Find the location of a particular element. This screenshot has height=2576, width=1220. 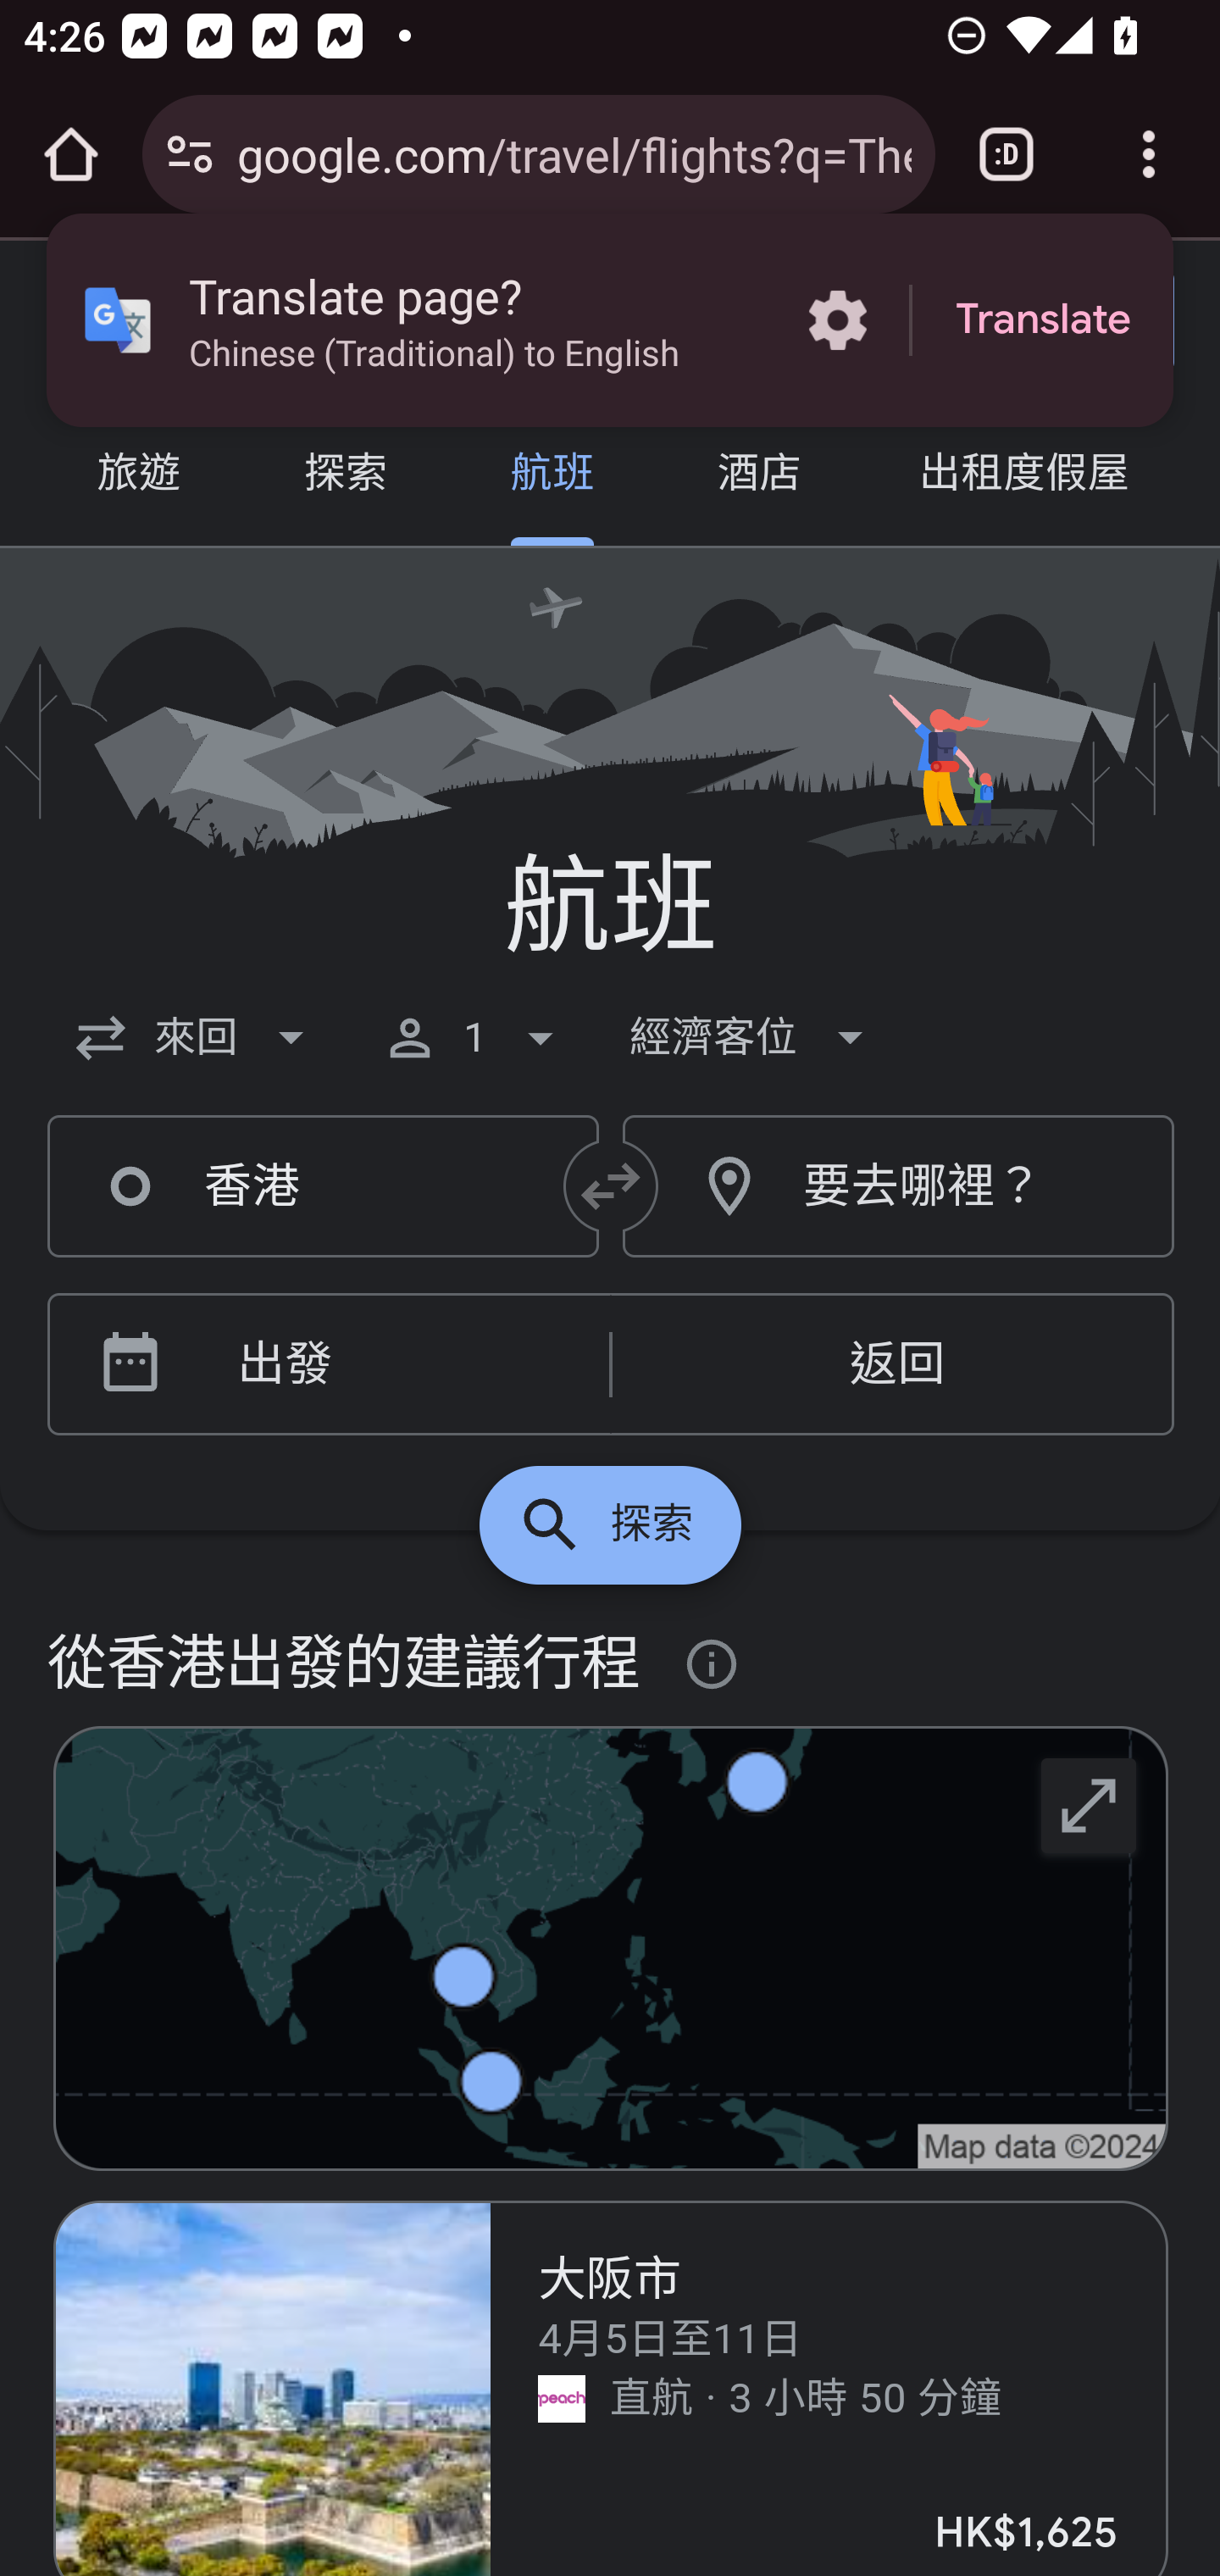

Open the home page is located at coordinates (71, 154).